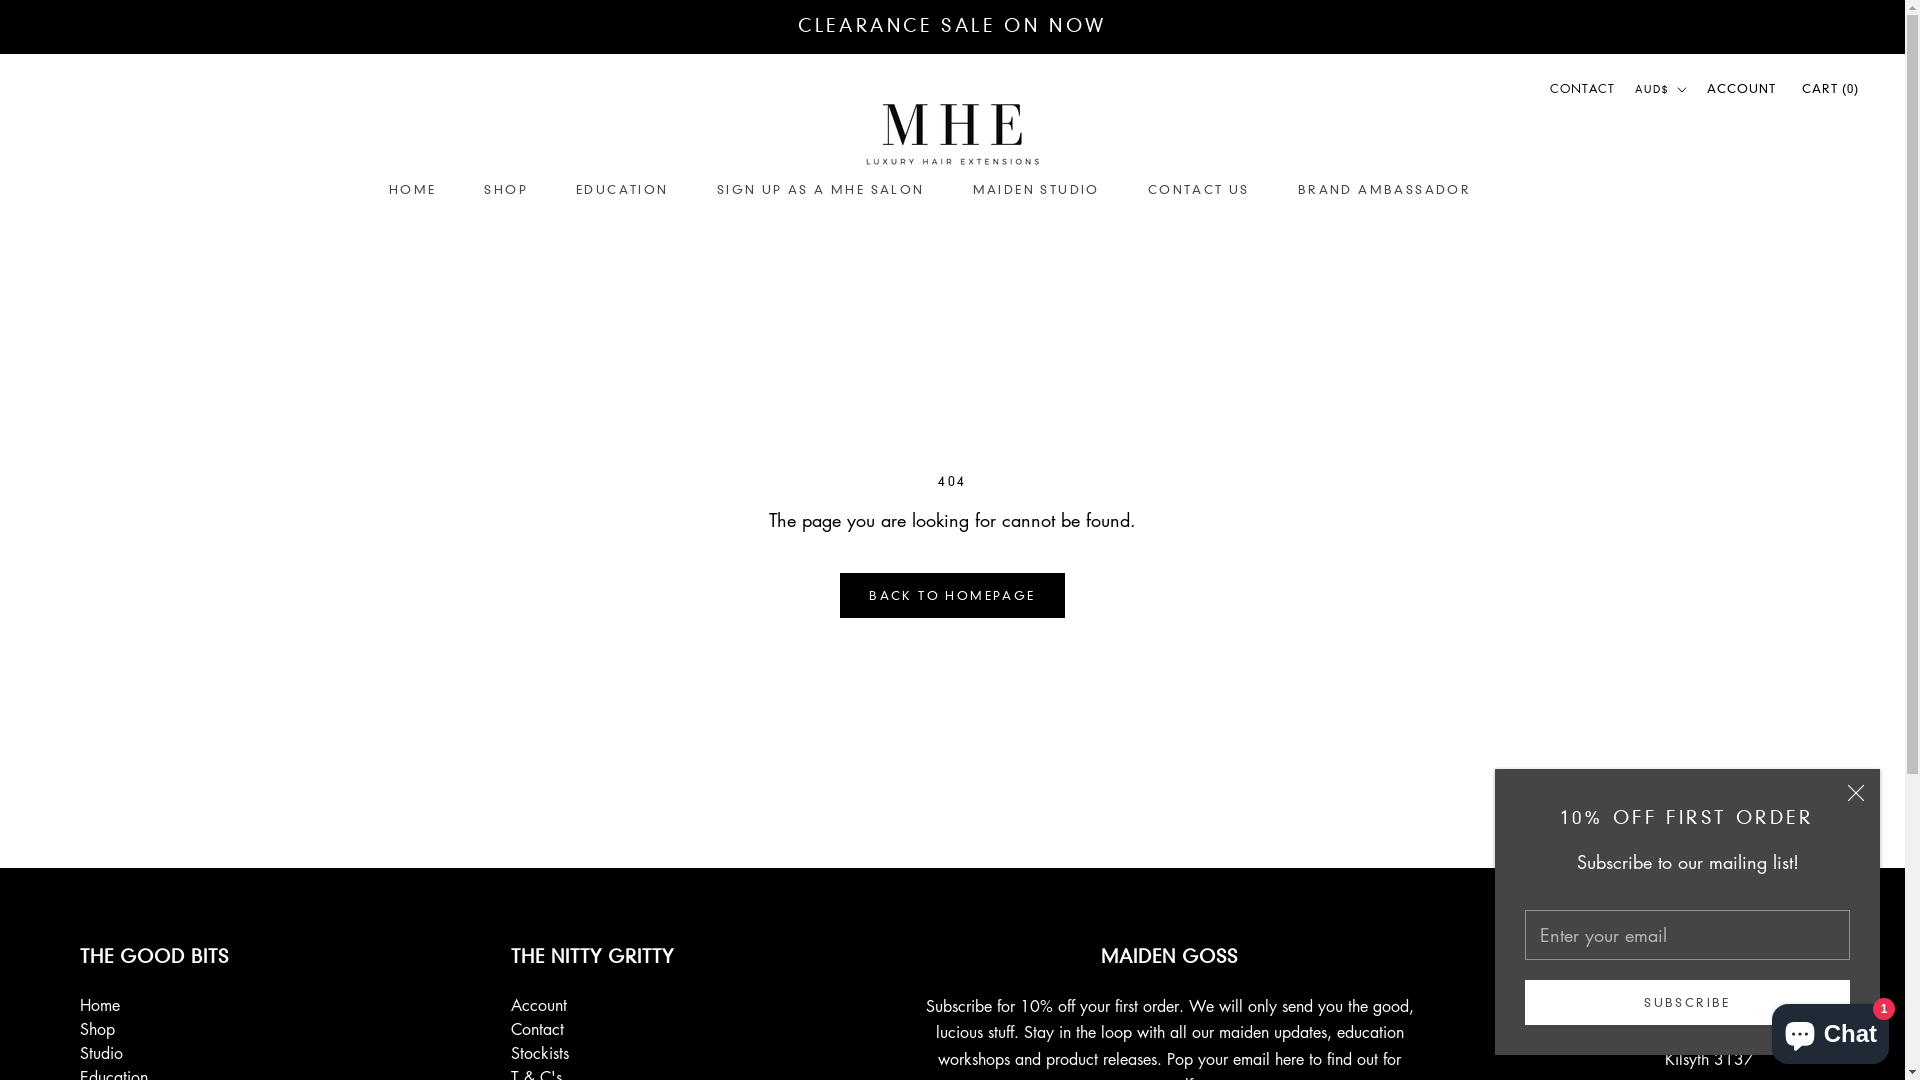  I want to click on FKP, so click(1698, 1008).